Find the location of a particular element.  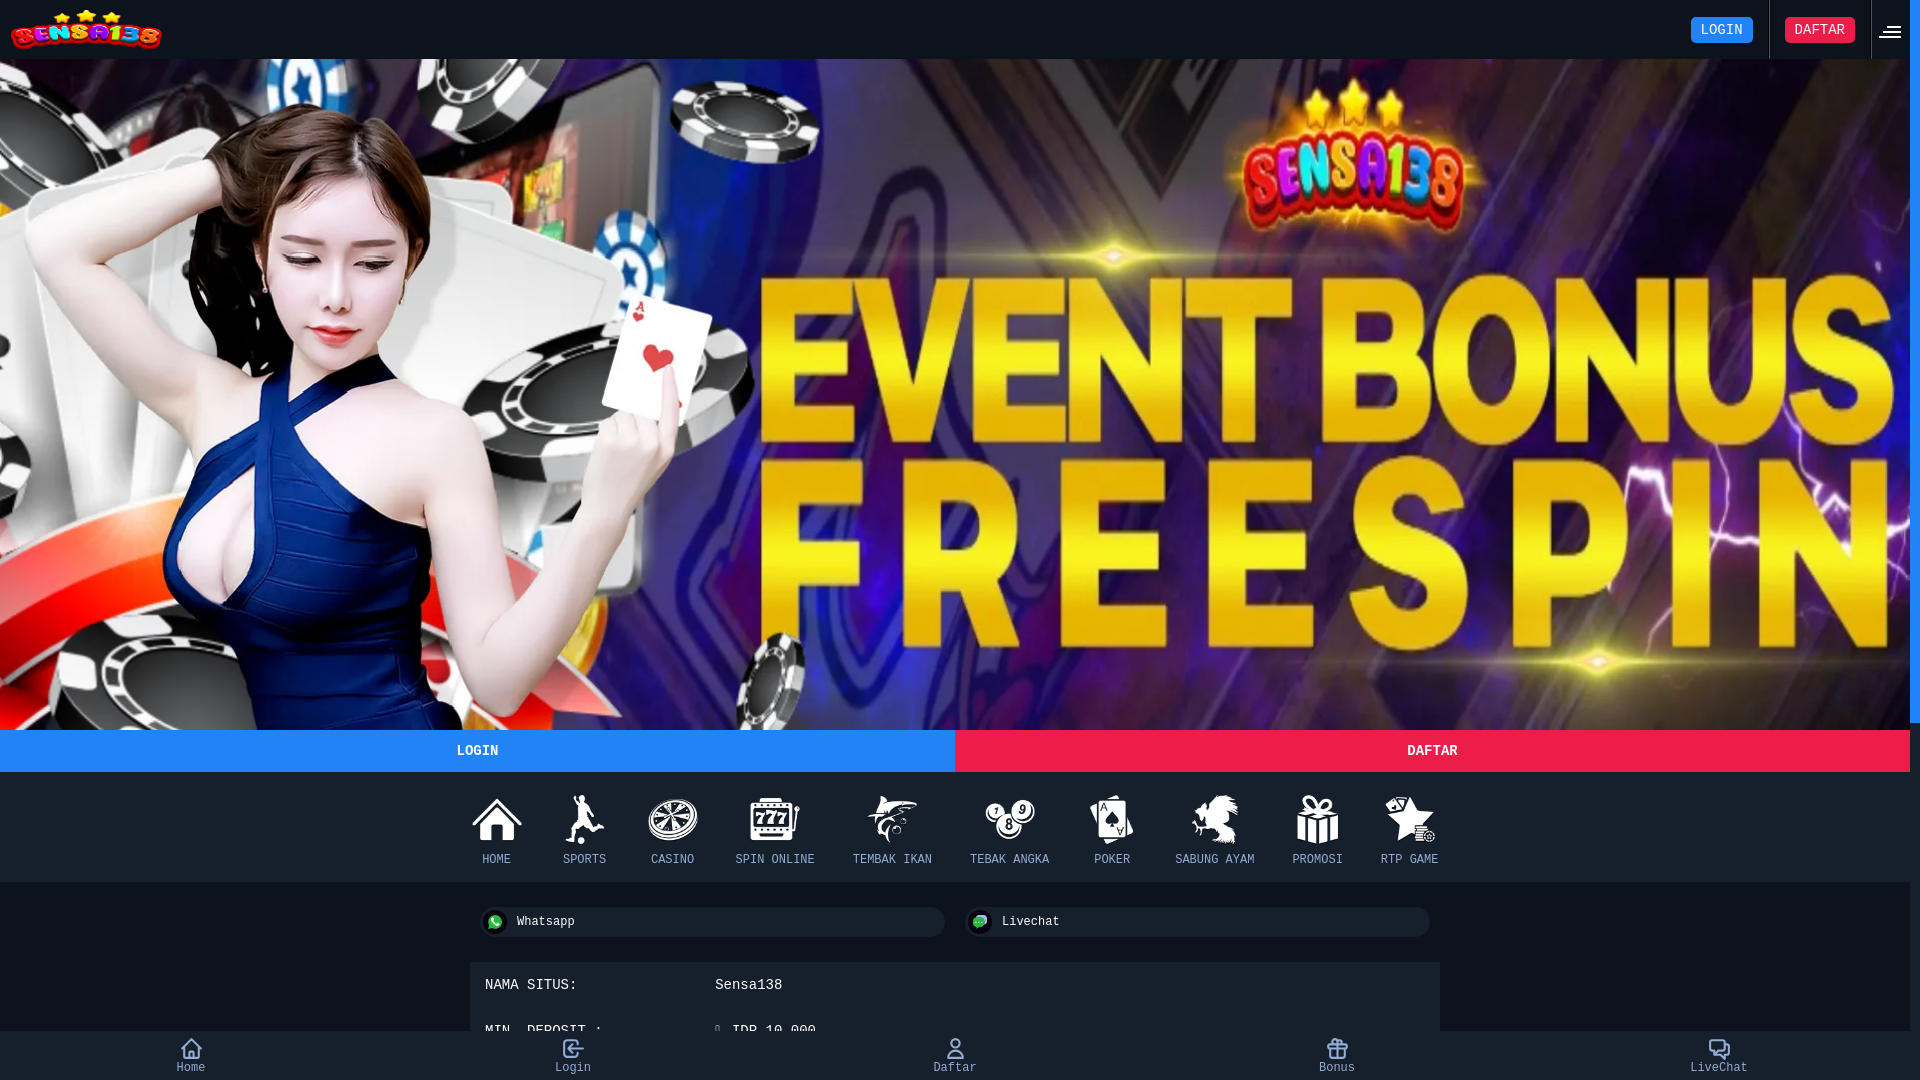

HOME is located at coordinates (497, 827).